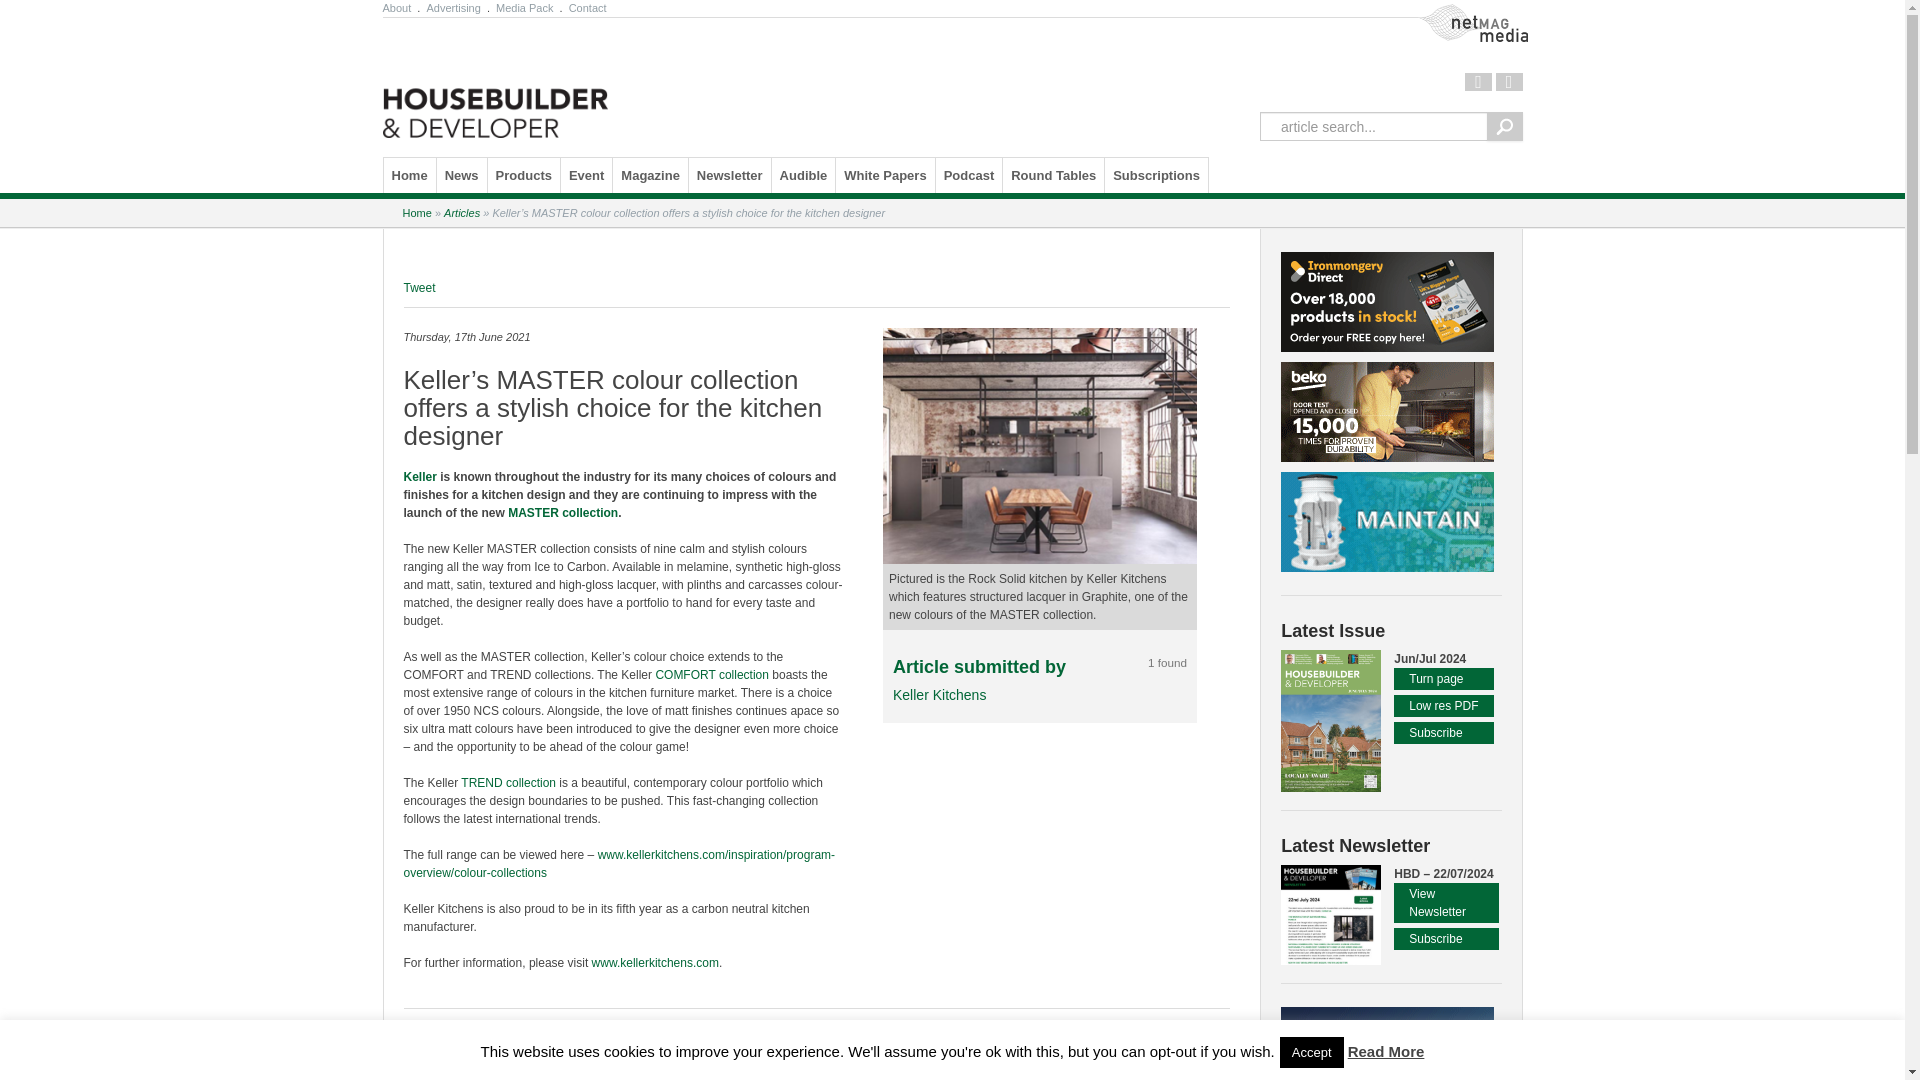 The width and height of the screenshot is (1920, 1080). What do you see at coordinates (969, 175) in the screenshot?
I see `Podcast` at bounding box center [969, 175].